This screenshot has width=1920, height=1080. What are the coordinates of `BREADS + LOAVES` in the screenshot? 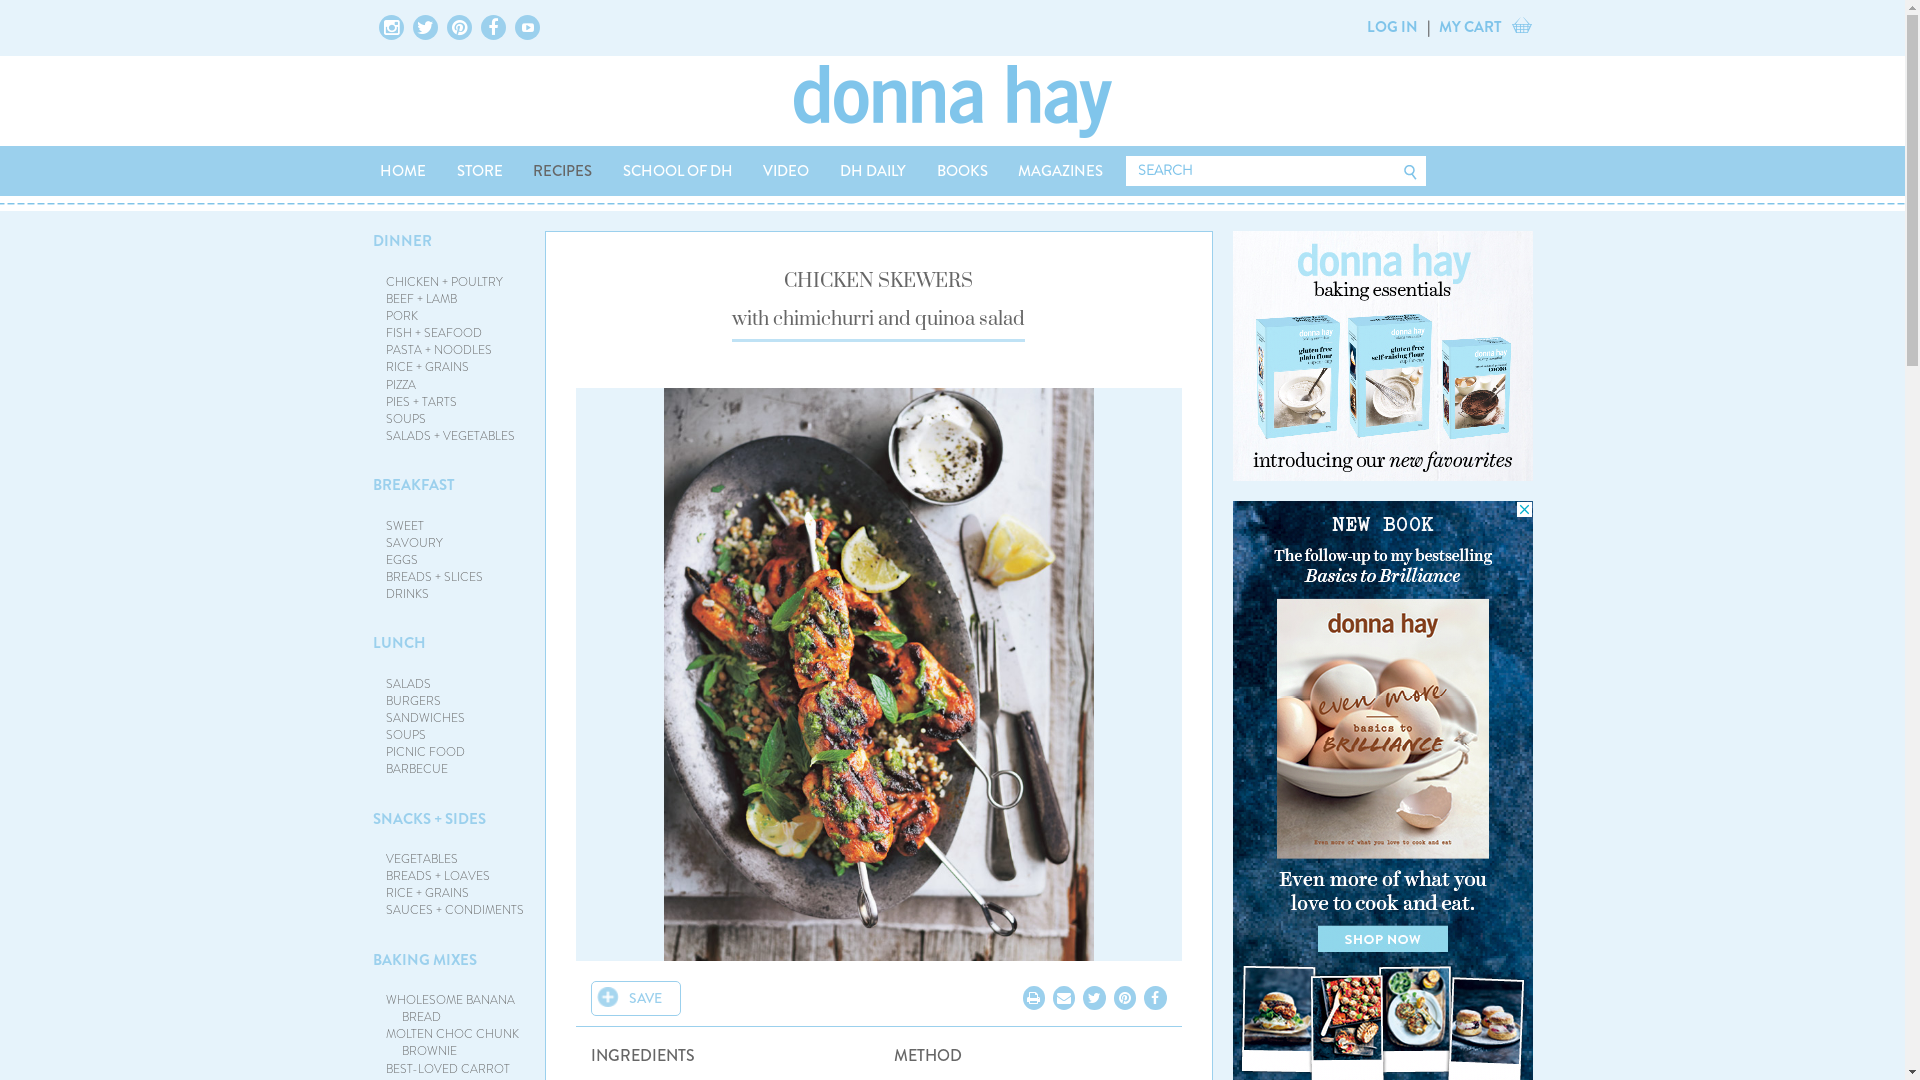 It's located at (438, 876).